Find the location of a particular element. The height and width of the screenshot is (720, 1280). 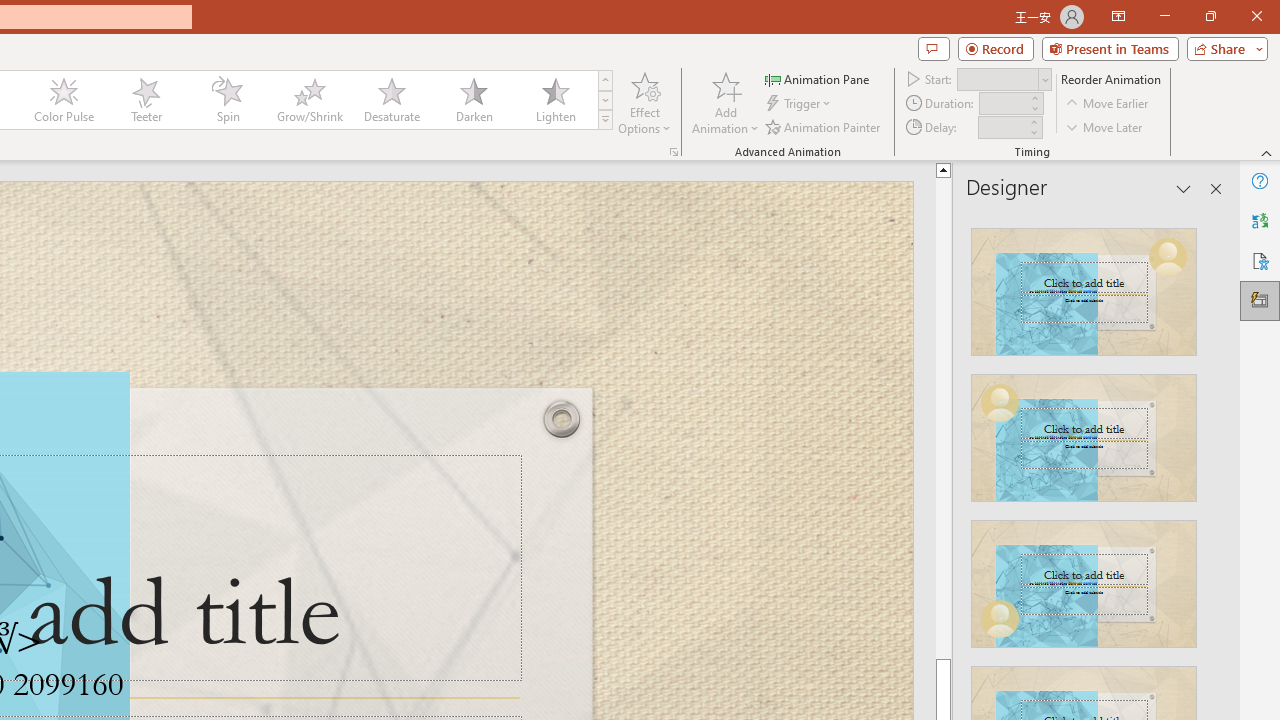

Trigger is located at coordinates (800, 104).